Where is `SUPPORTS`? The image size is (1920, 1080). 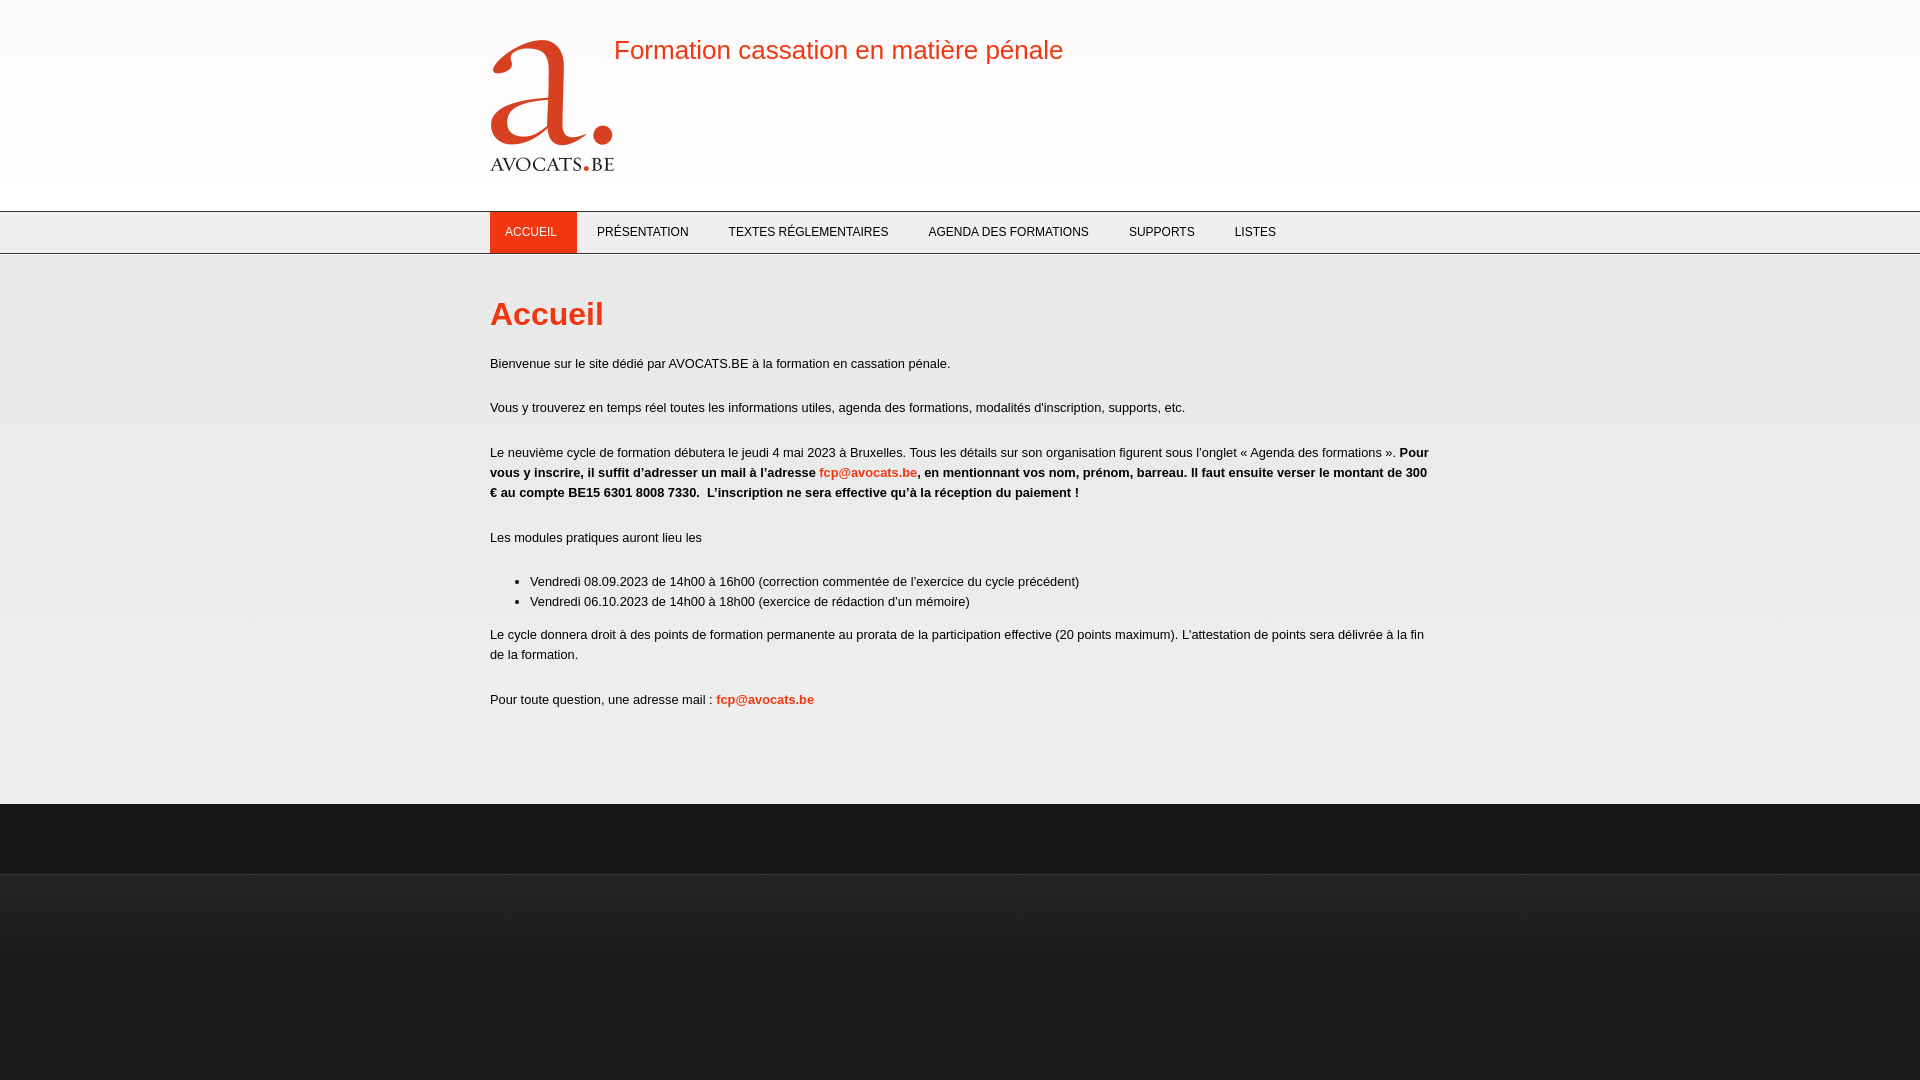
SUPPORTS is located at coordinates (1162, 232).